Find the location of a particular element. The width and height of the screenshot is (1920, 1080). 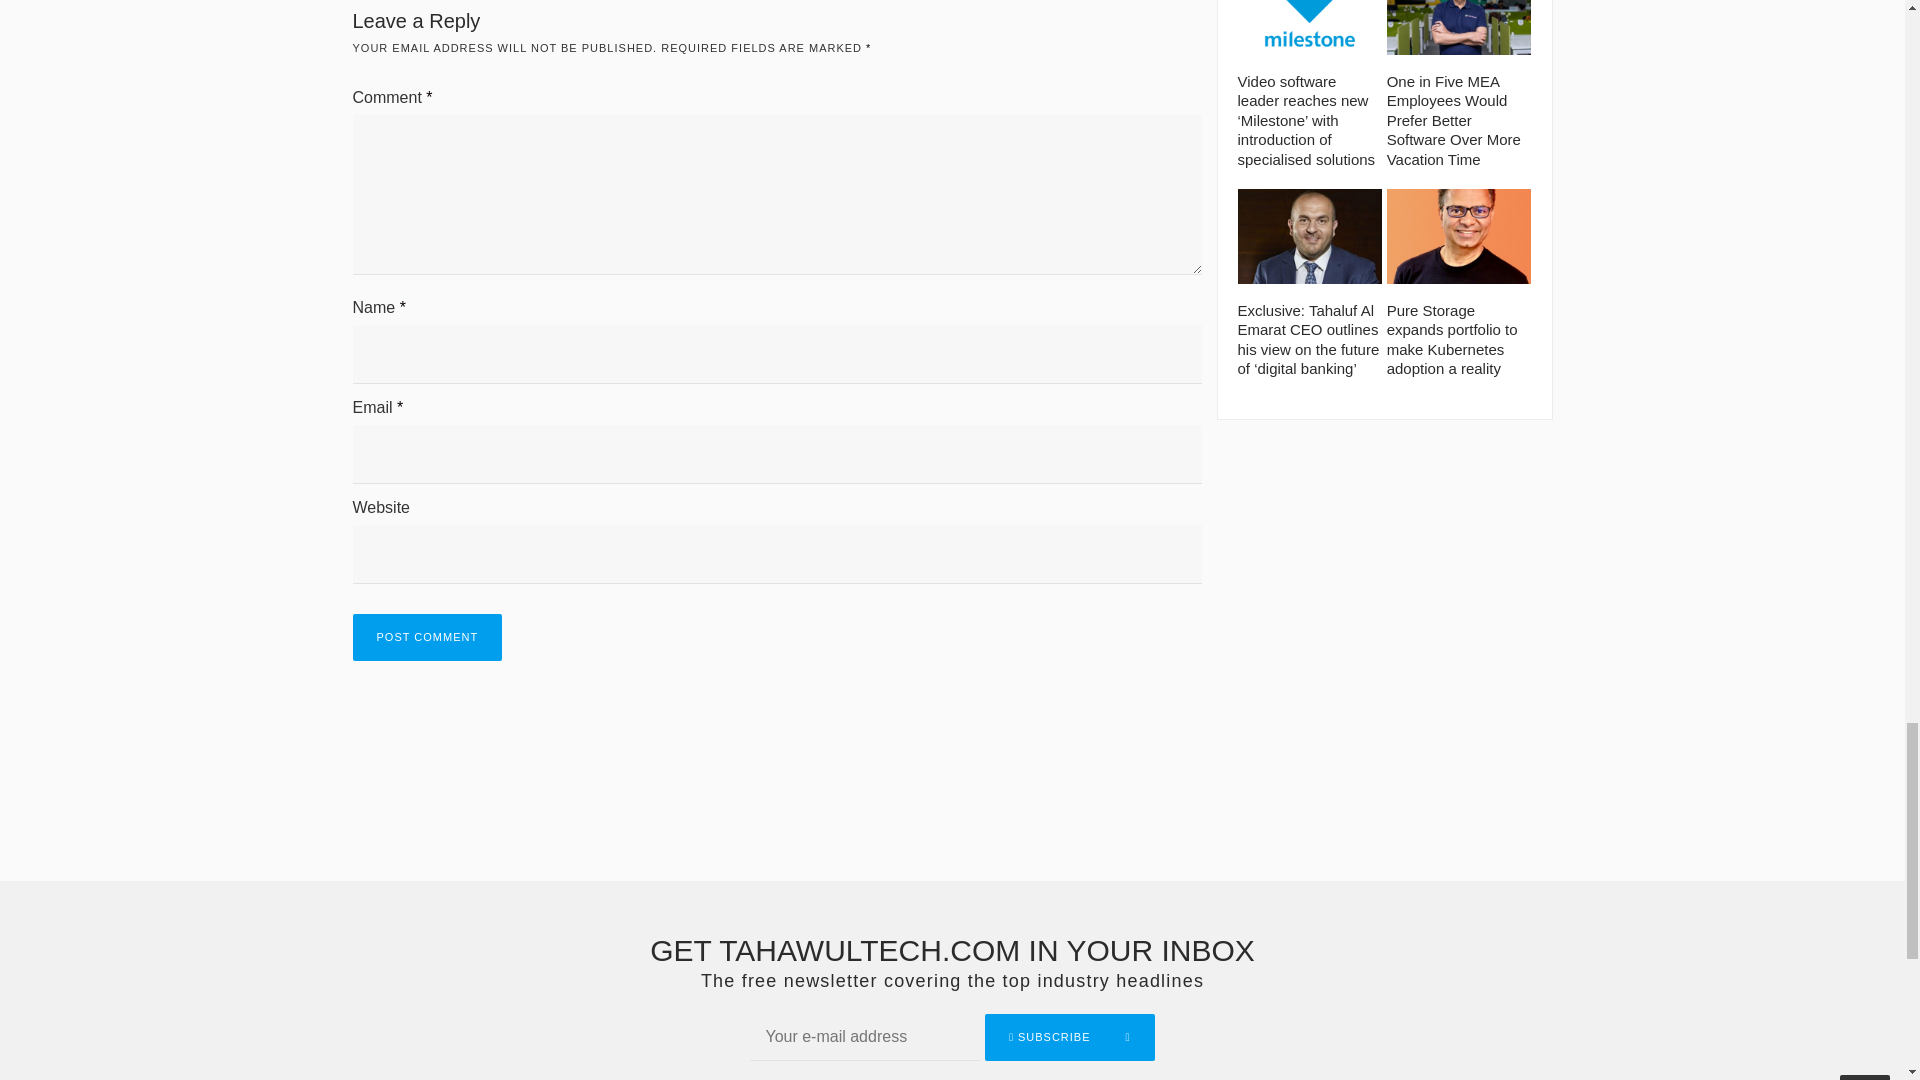

Post Comment is located at coordinates (426, 637).